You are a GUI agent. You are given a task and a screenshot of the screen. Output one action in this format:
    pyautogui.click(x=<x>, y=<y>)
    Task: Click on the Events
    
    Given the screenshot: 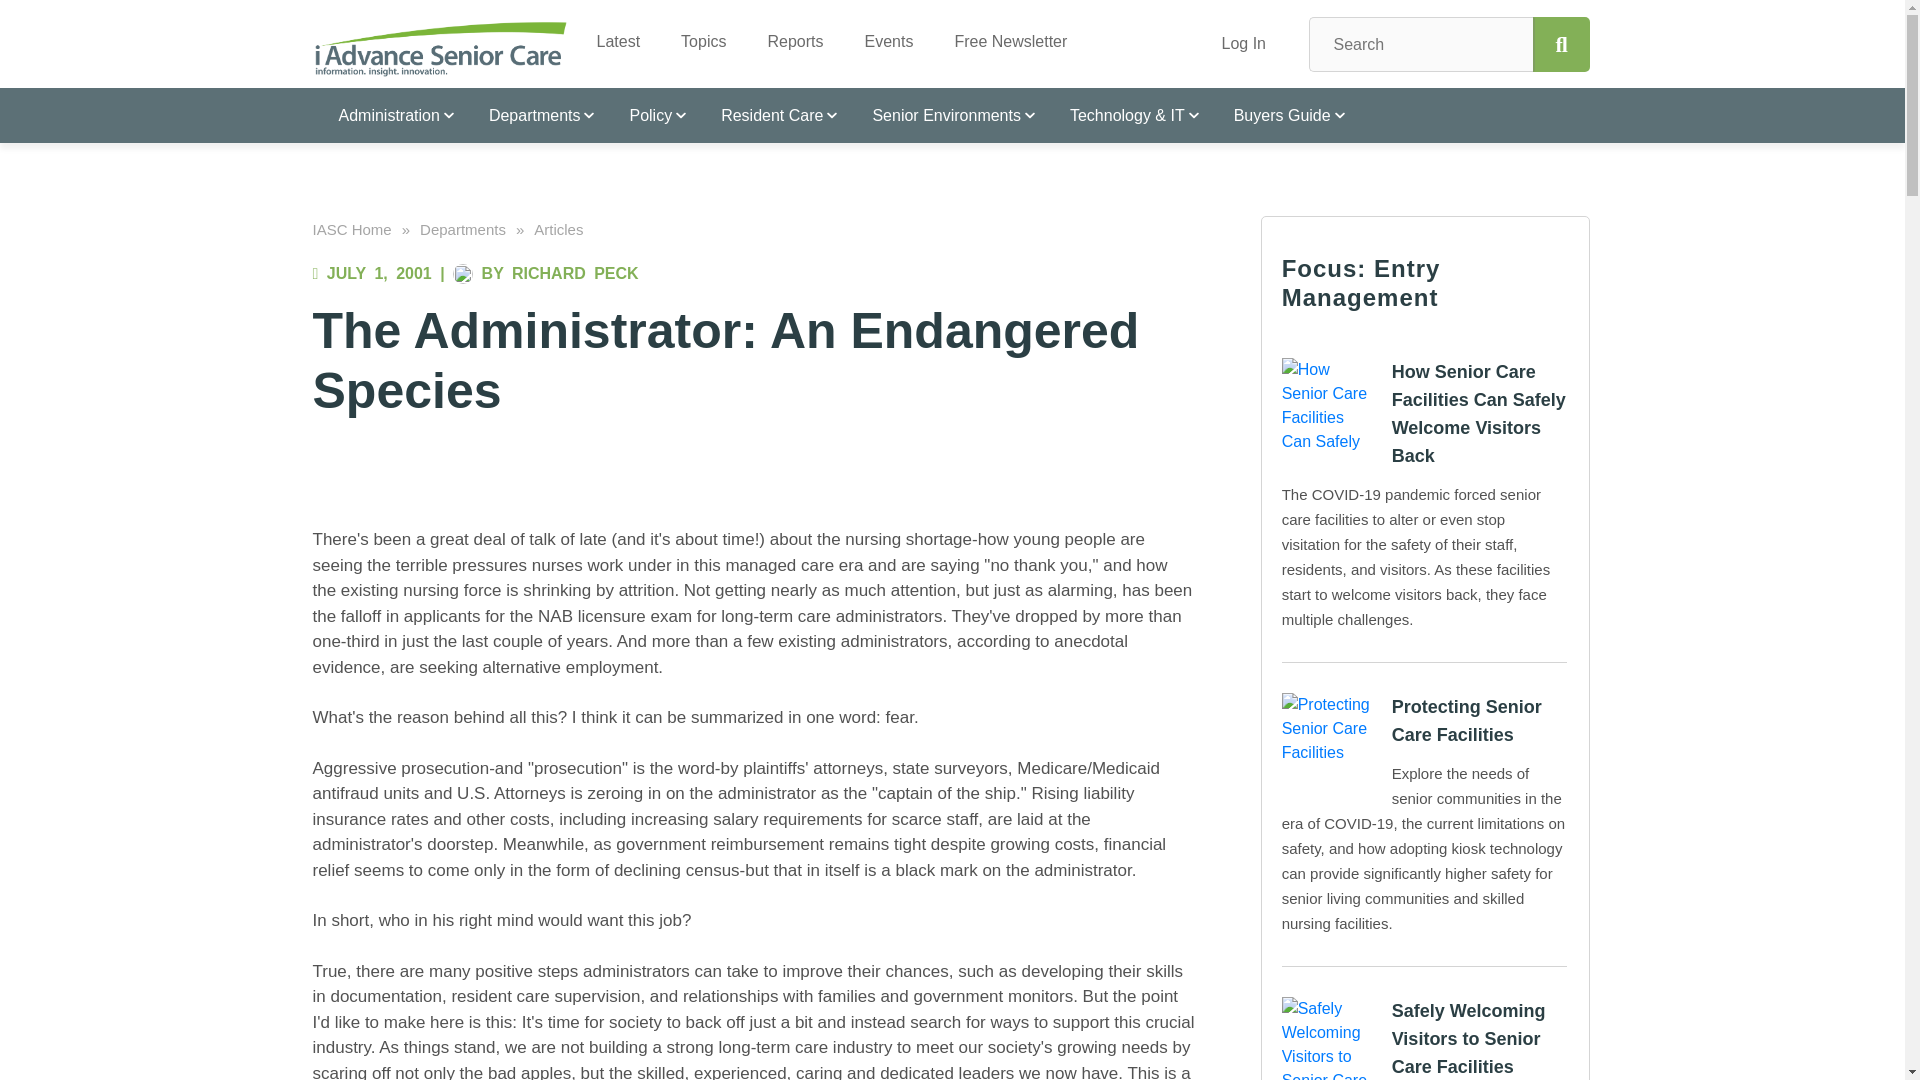 What is the action you would take?
    pyautogui.click(x=880, y=34)
    